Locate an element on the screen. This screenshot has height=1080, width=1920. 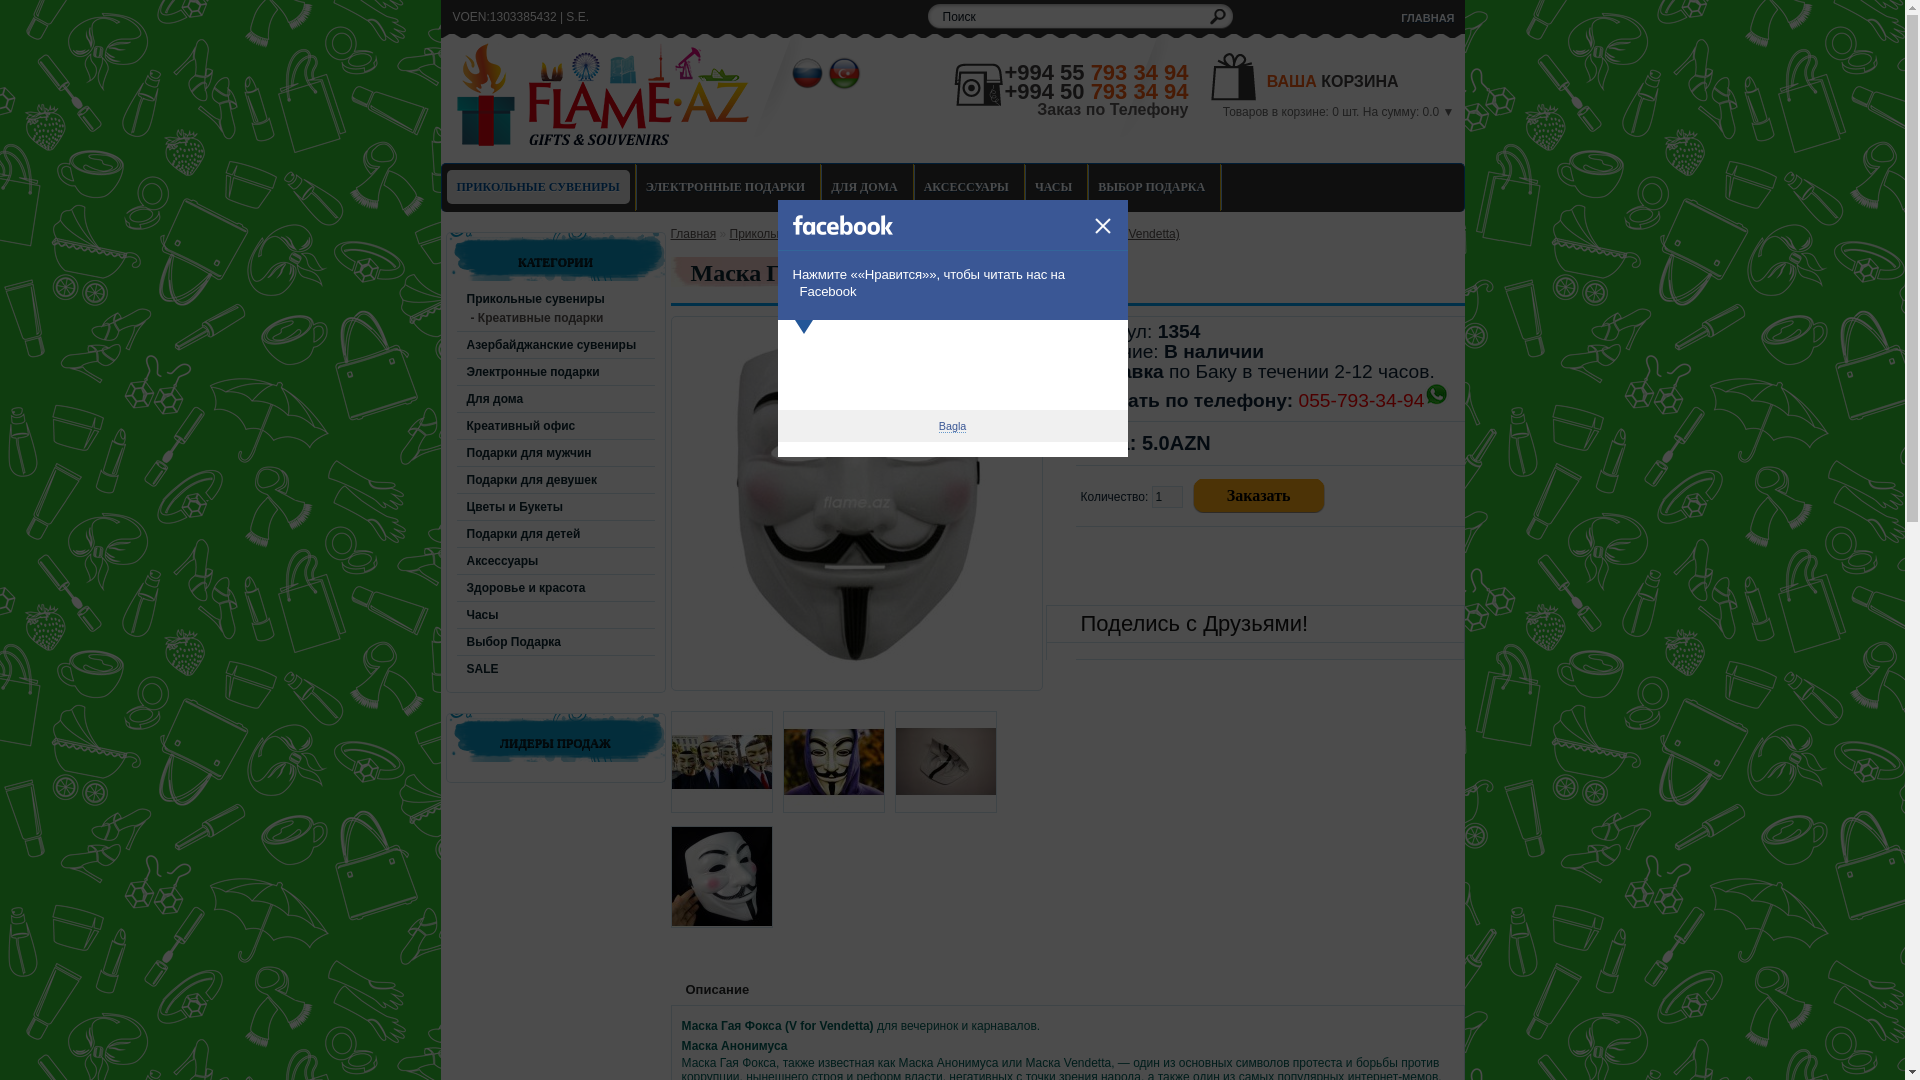
SALE is located at coordinates (477, 669).